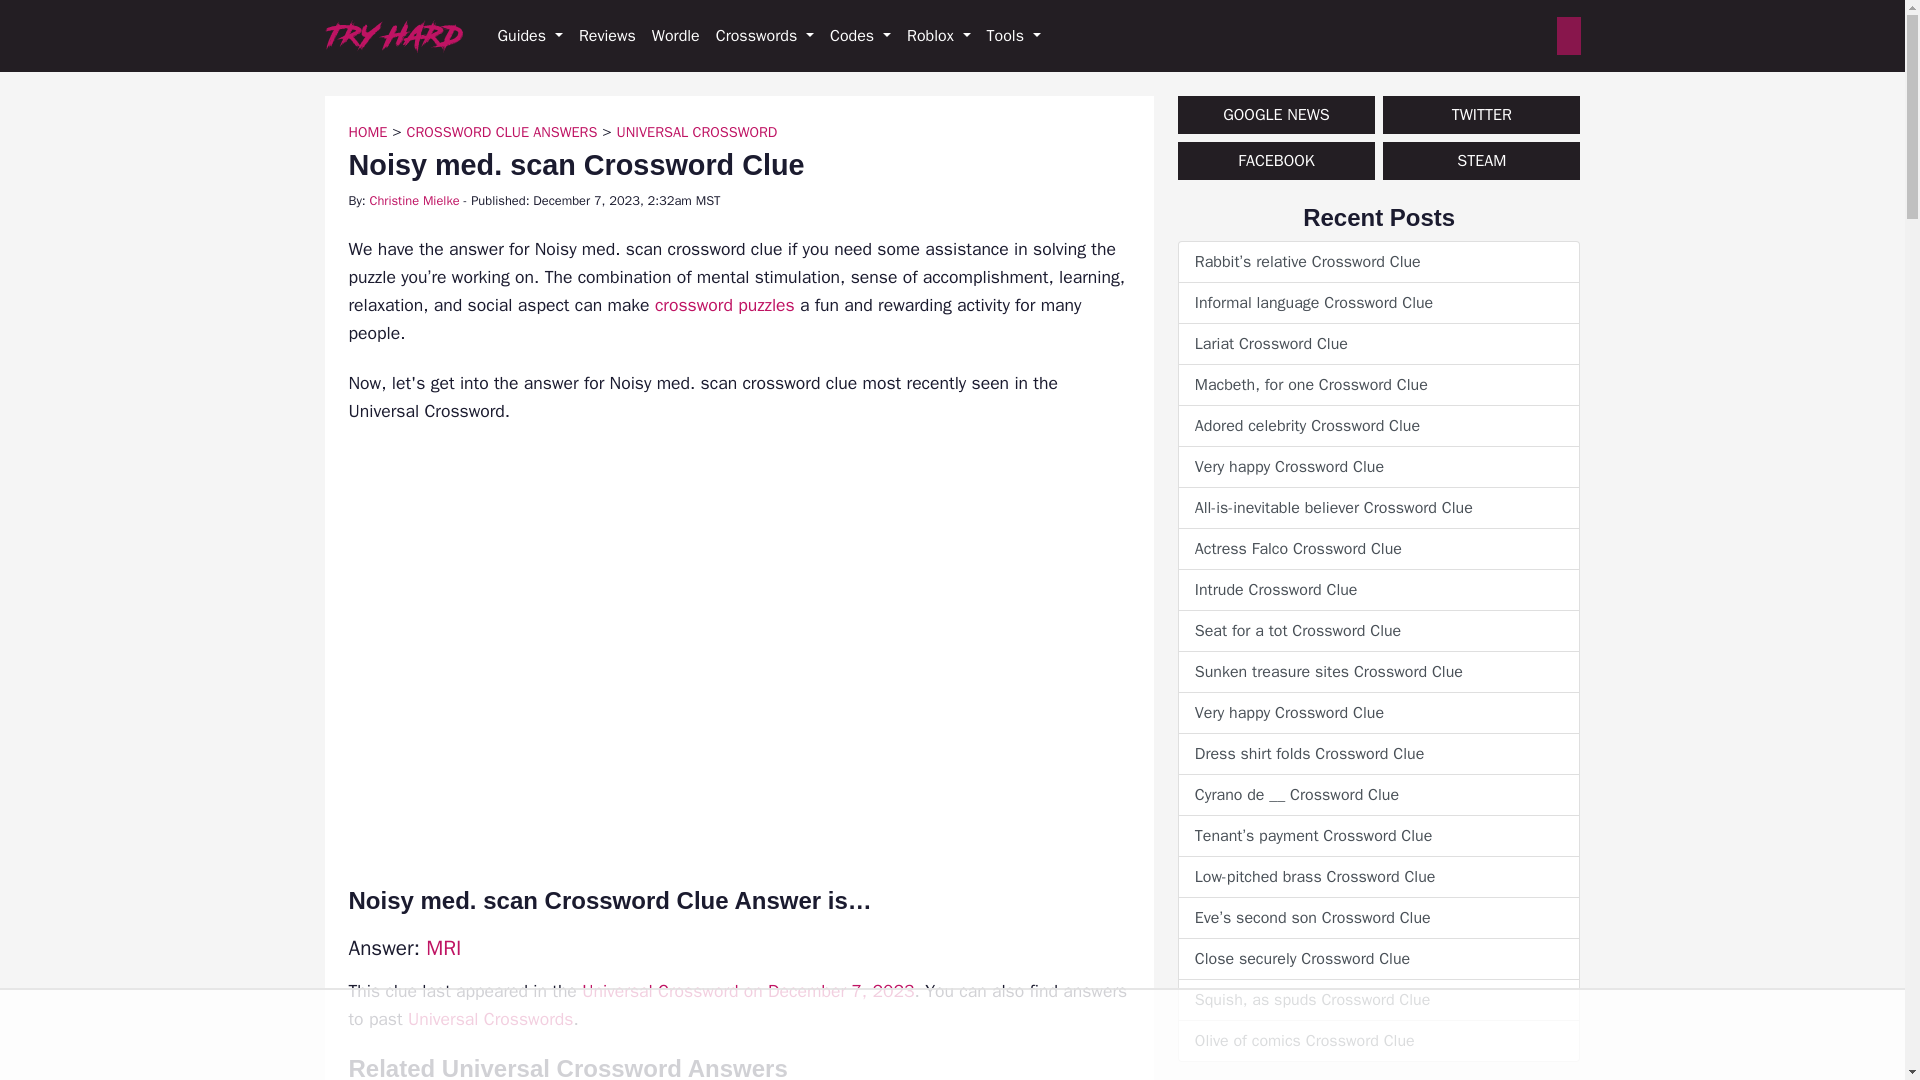 Image resolution: width=1920 pixels, height=1080 pixels. What do you see at coordinates (606, 36) in the screenshot?
I see `Reviews` at bounding box center [606, 36].